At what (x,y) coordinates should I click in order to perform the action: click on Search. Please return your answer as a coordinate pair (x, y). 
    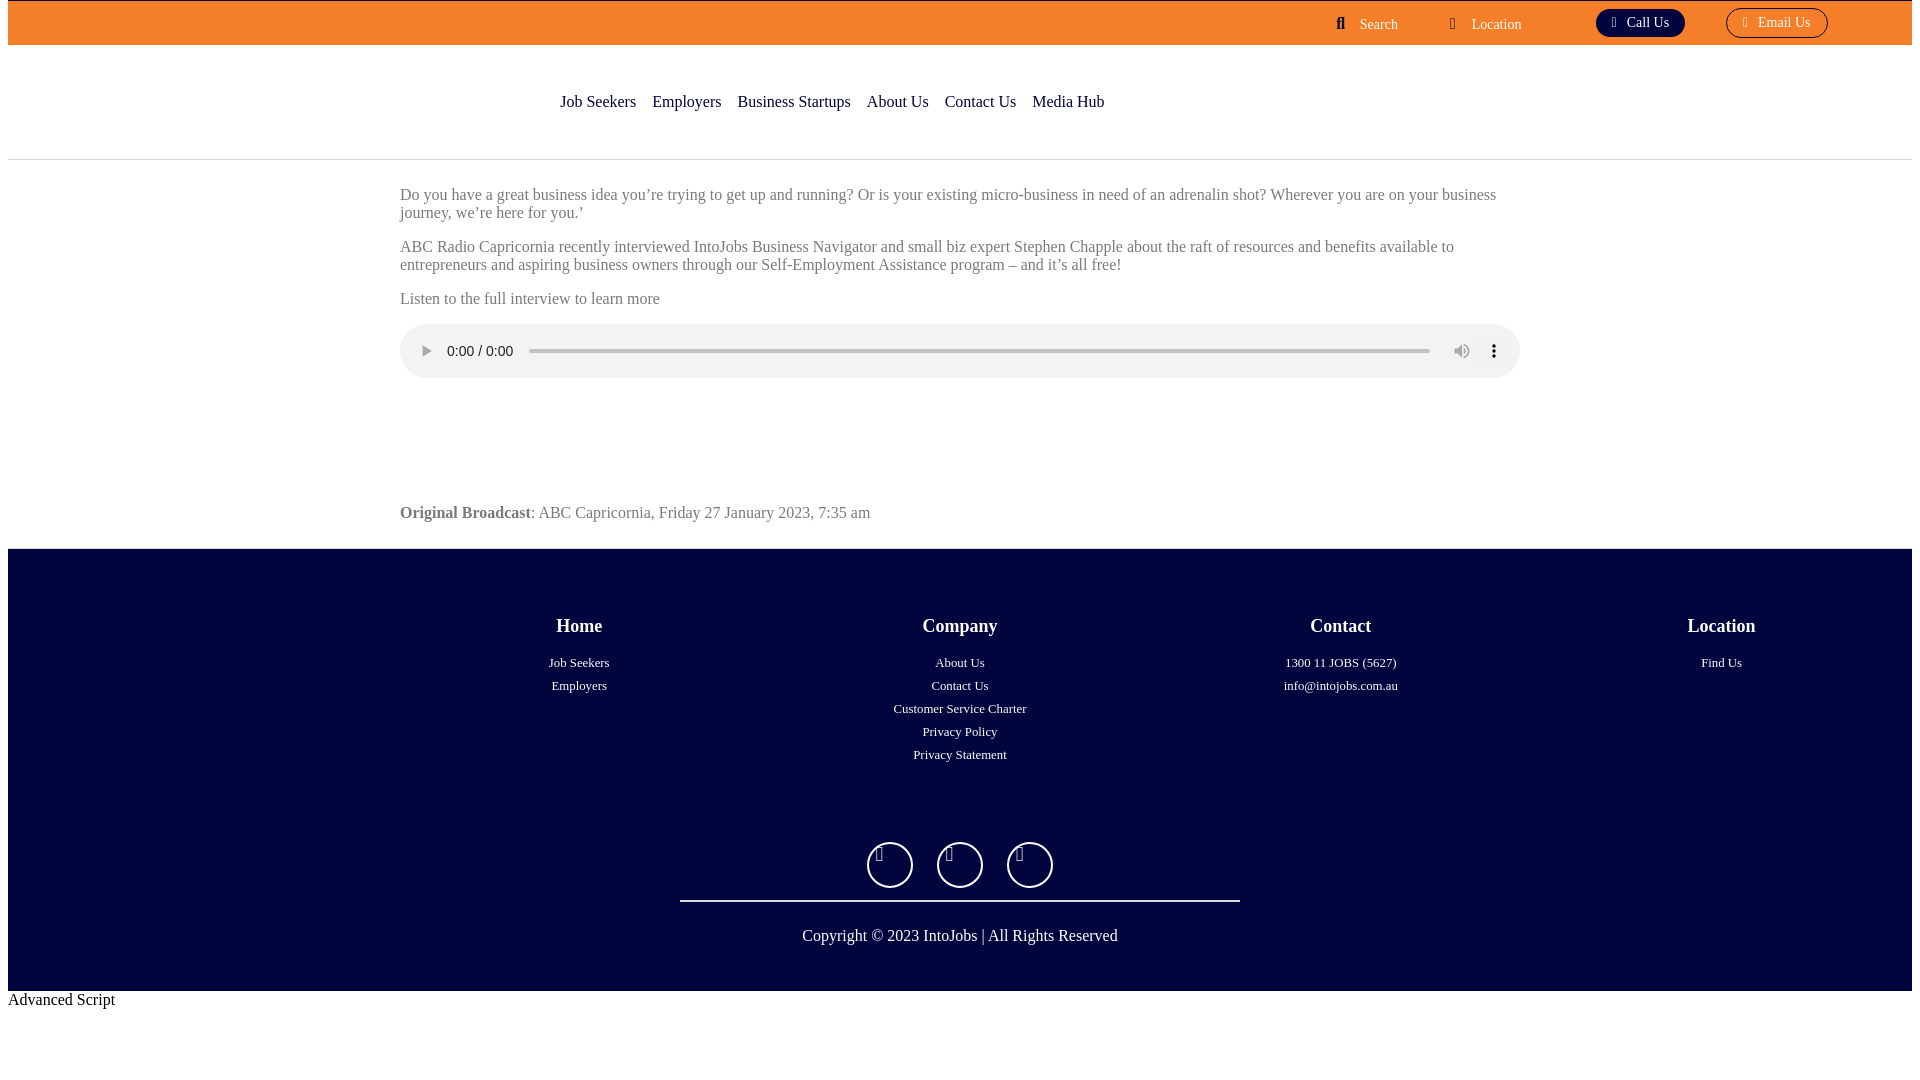
    Looking at the image, I should click on (1378, 24).